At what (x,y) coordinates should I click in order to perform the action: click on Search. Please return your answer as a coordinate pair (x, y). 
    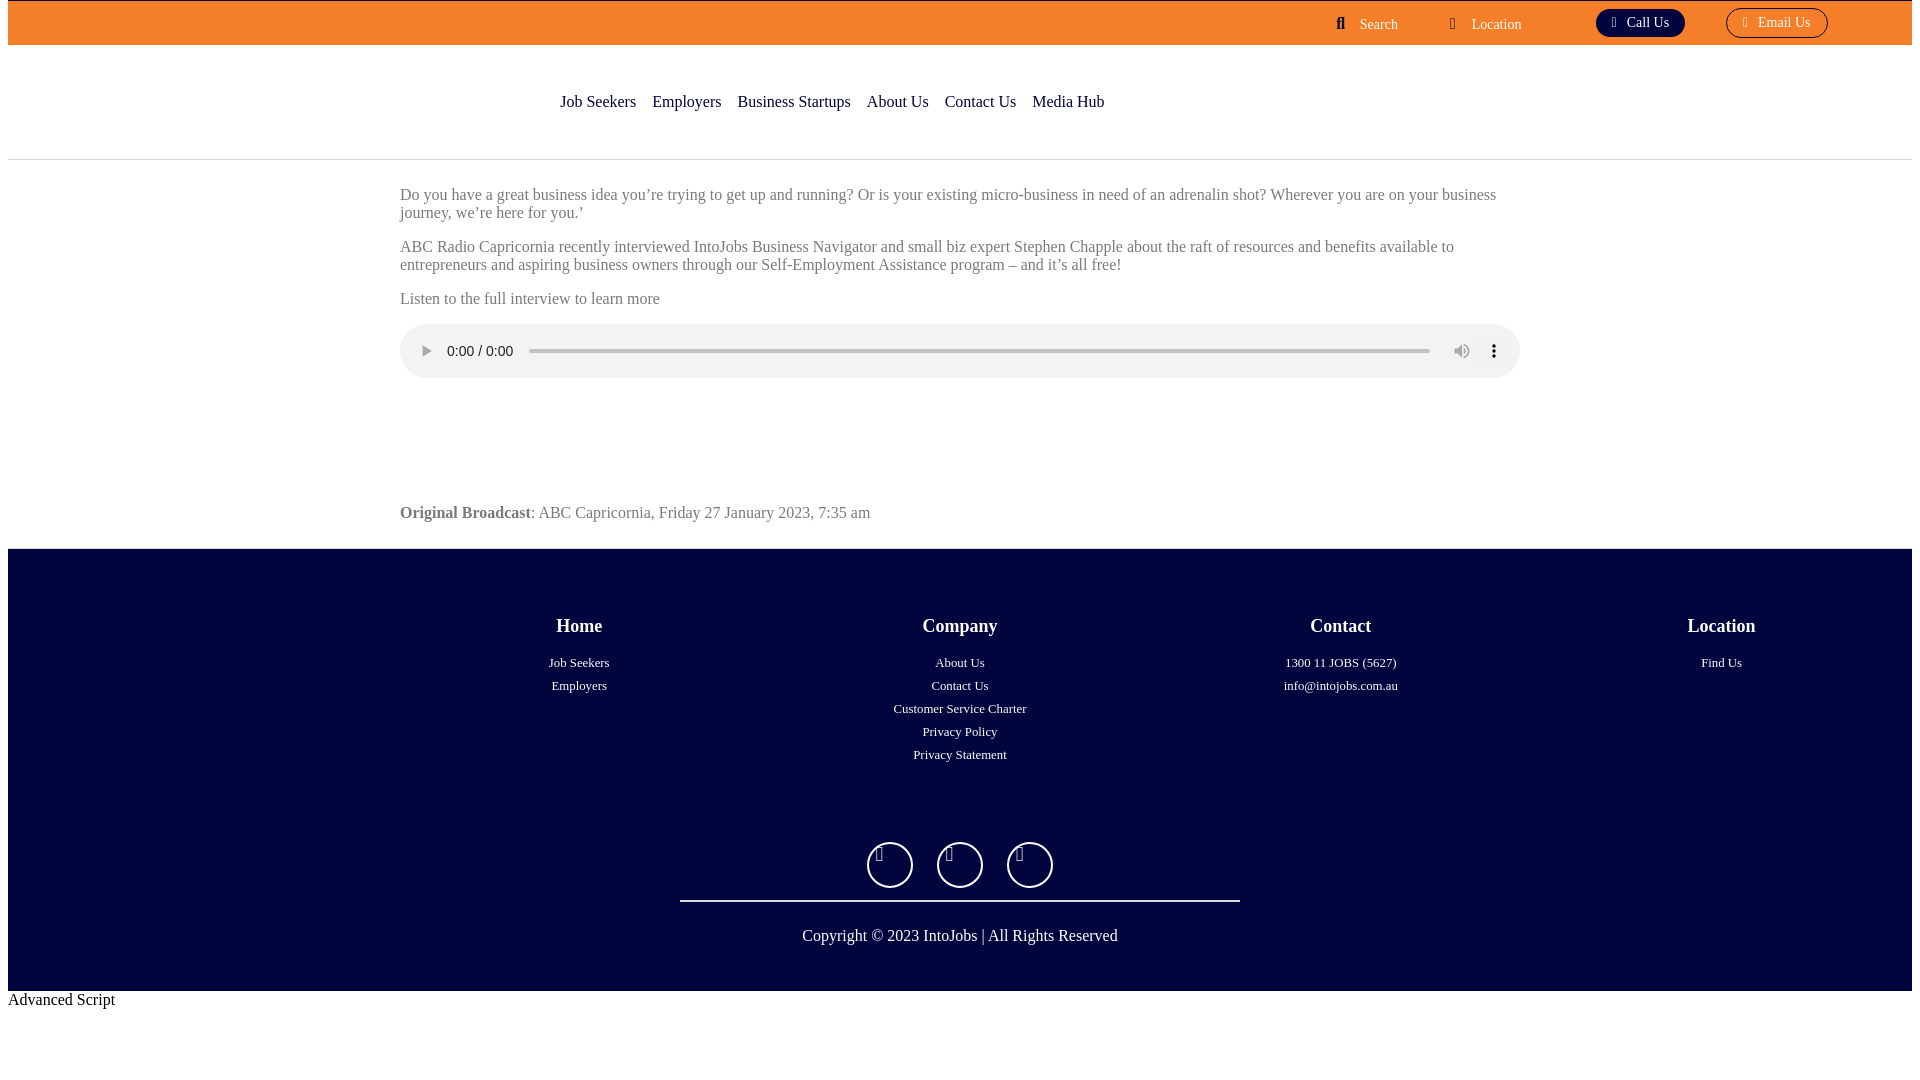
    Looking at the image, I should click on (1378, 24).